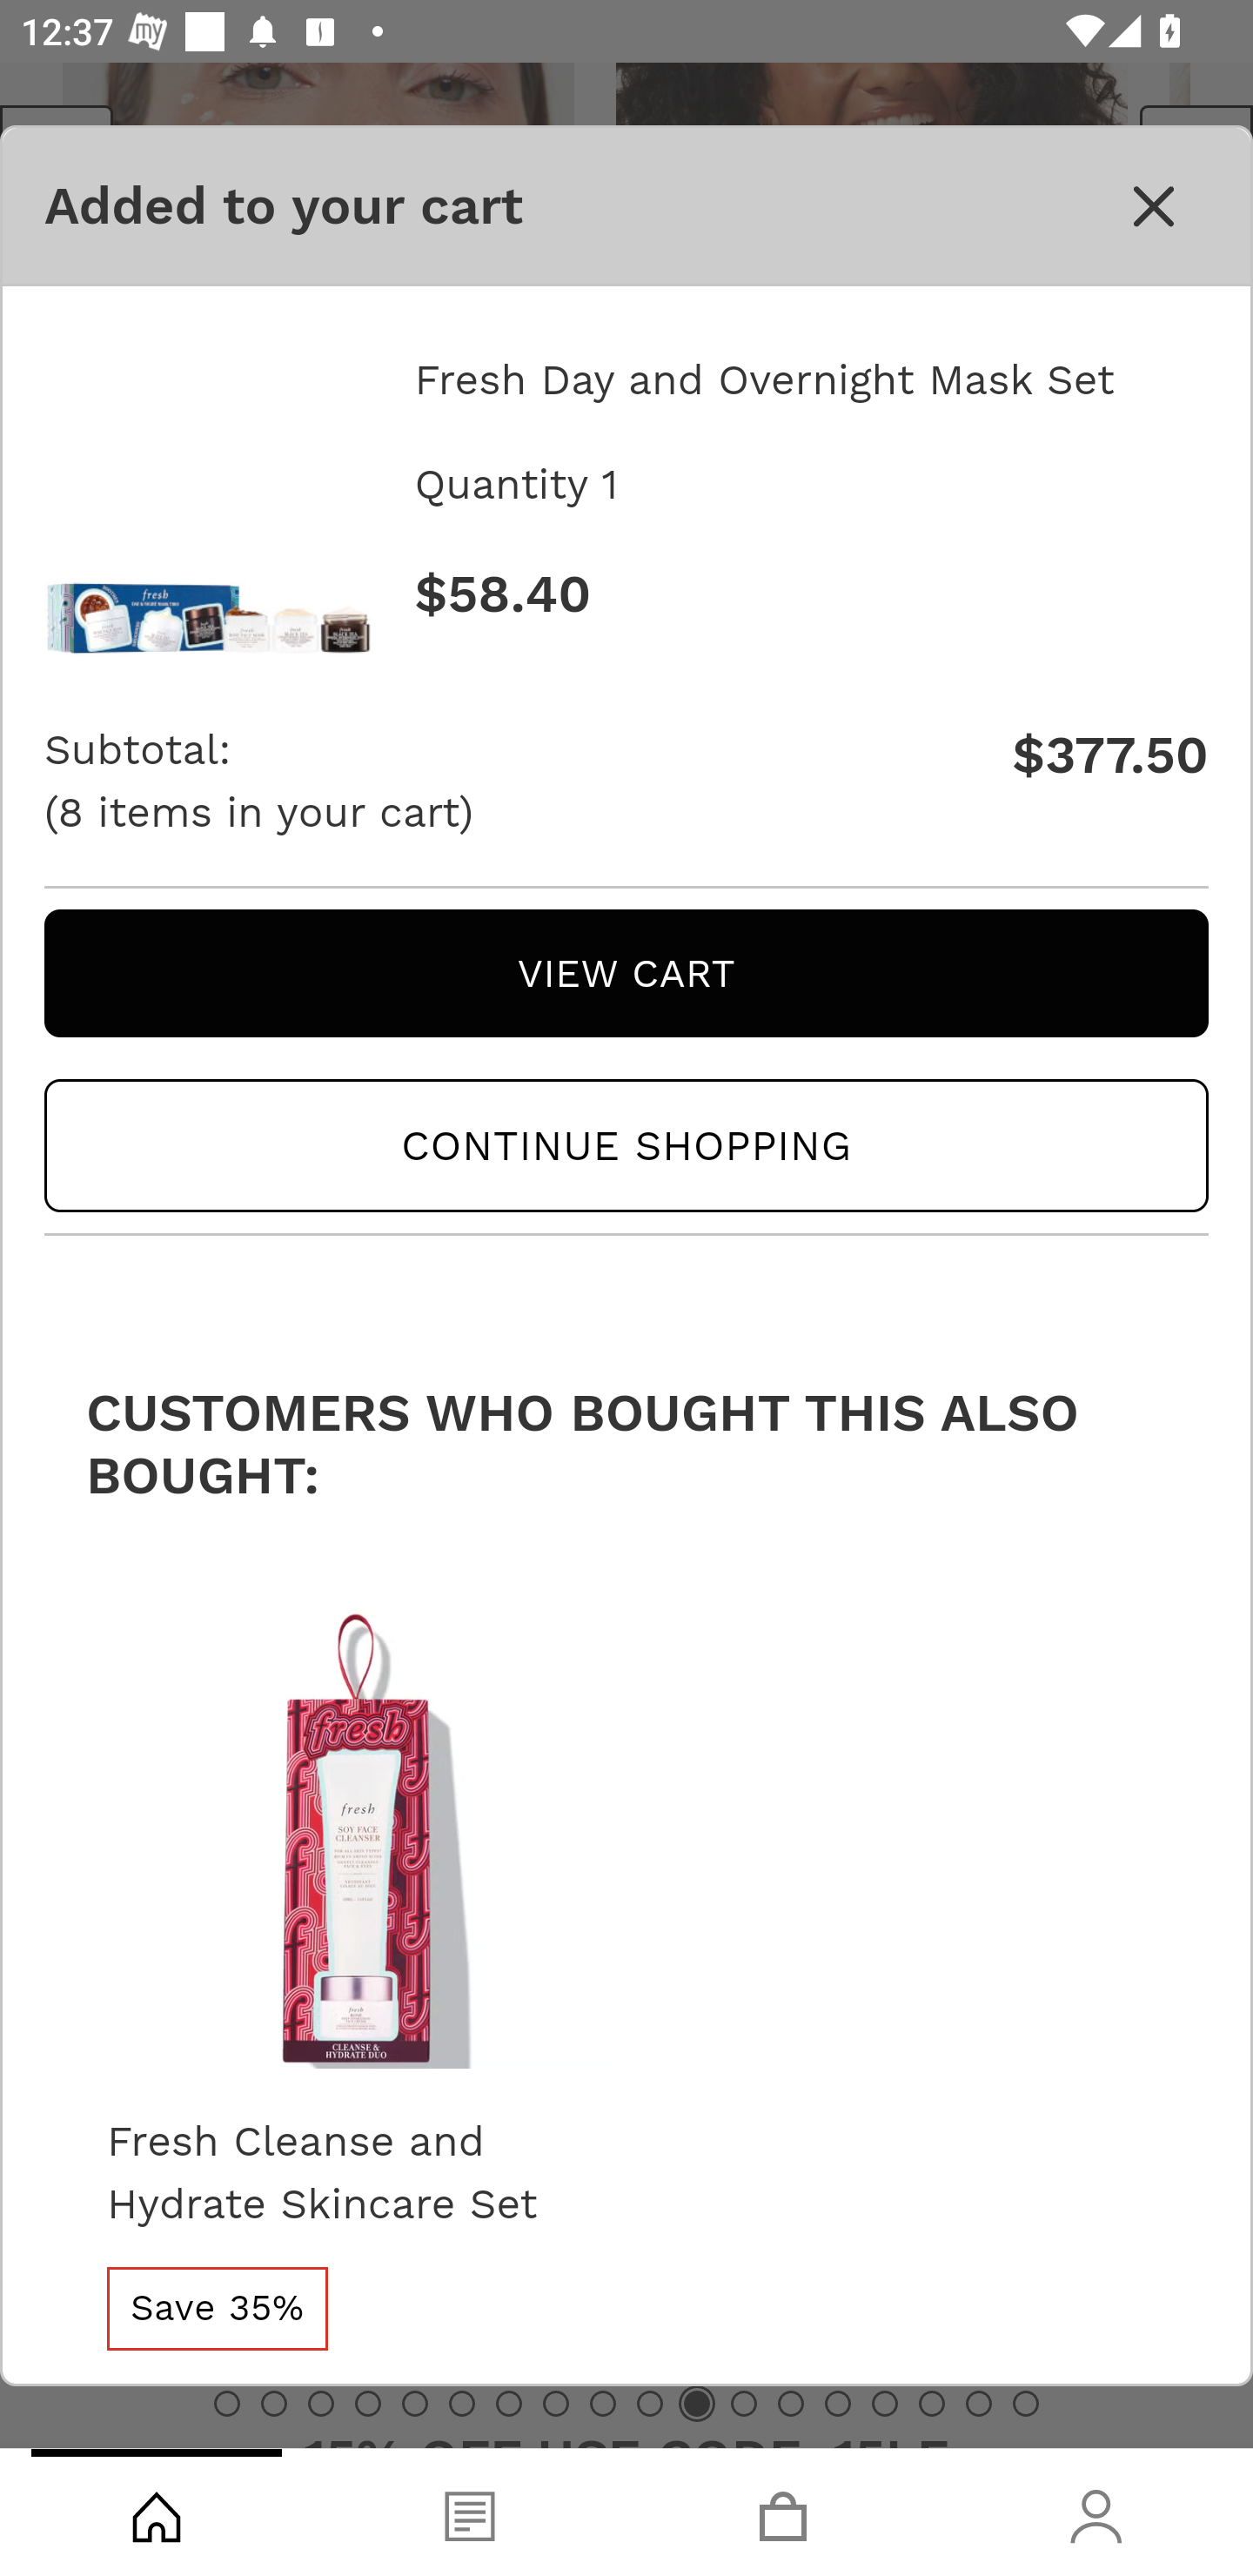 The image size is (1253, 2576). Describe the element at coordinates (931, 2403) in the screenshot. I see `Slide 16` at that location.